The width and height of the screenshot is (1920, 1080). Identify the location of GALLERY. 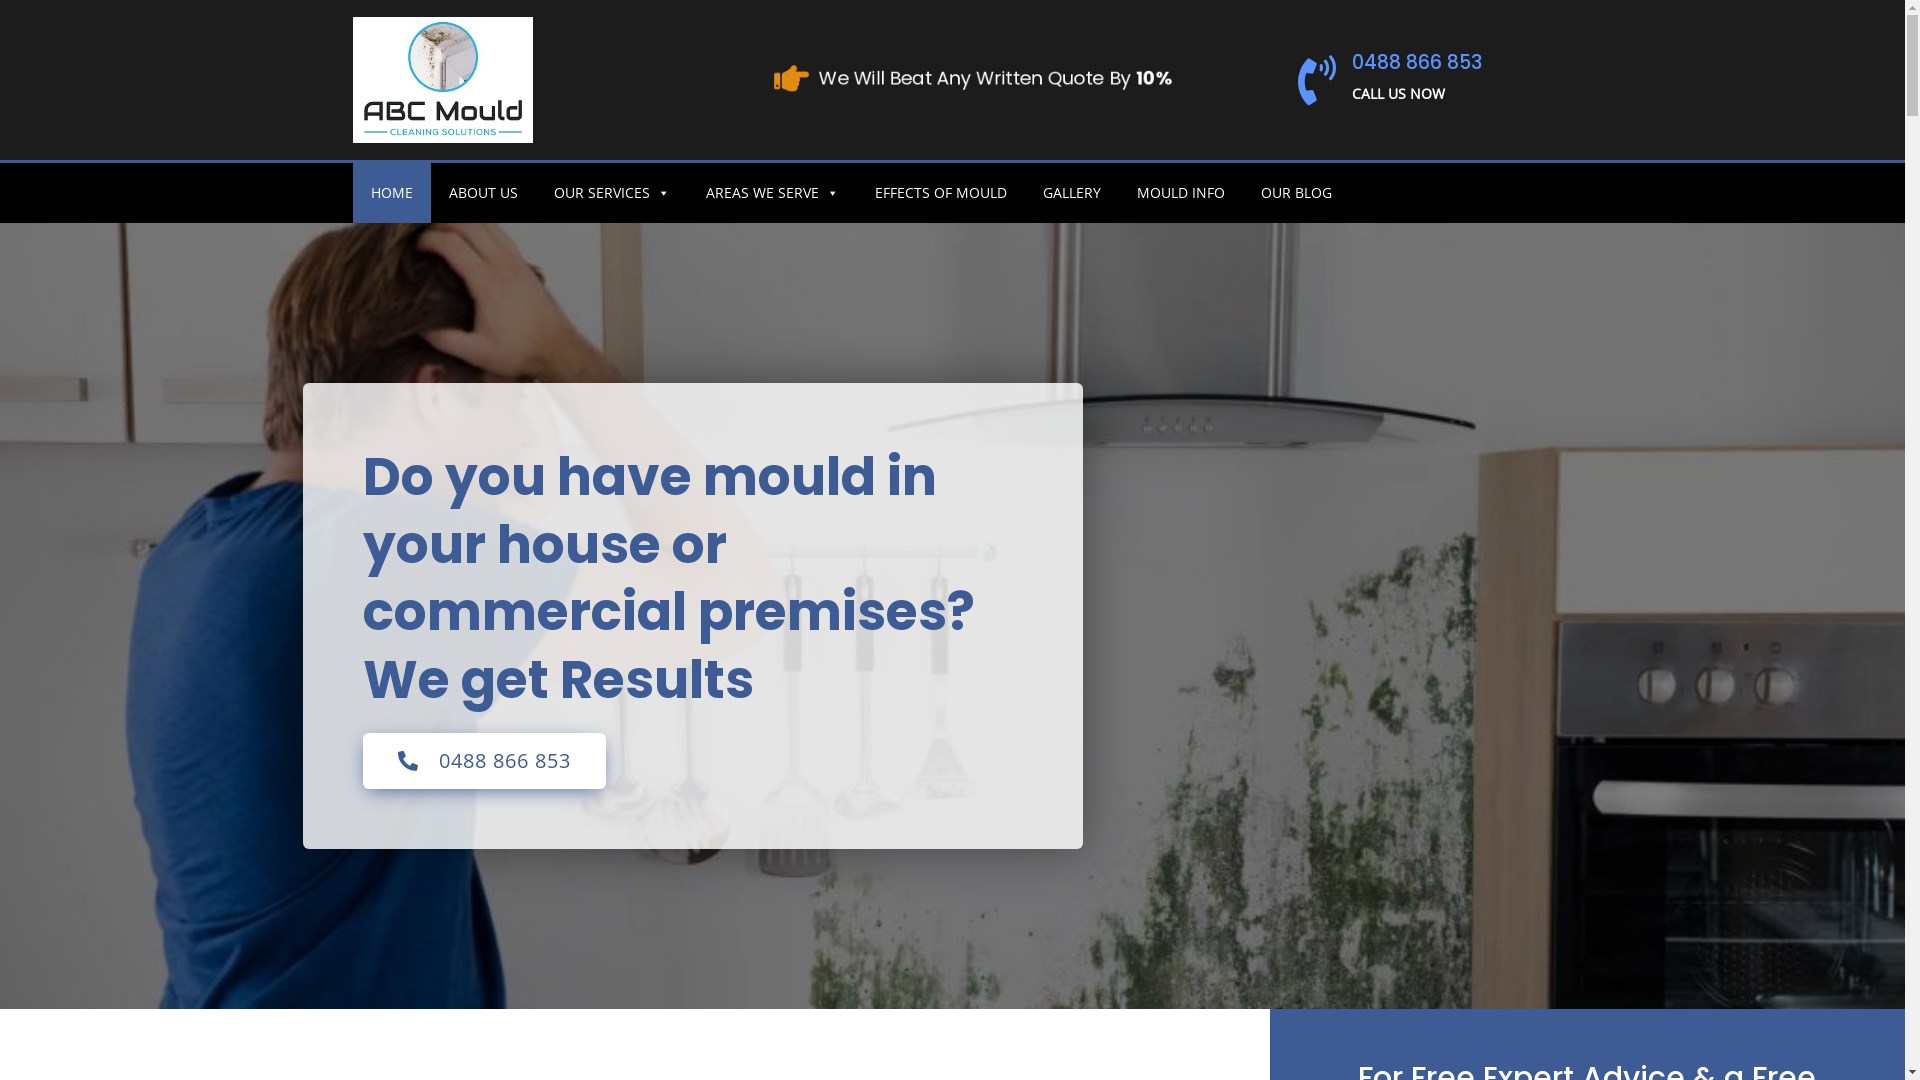
(1071, 193).